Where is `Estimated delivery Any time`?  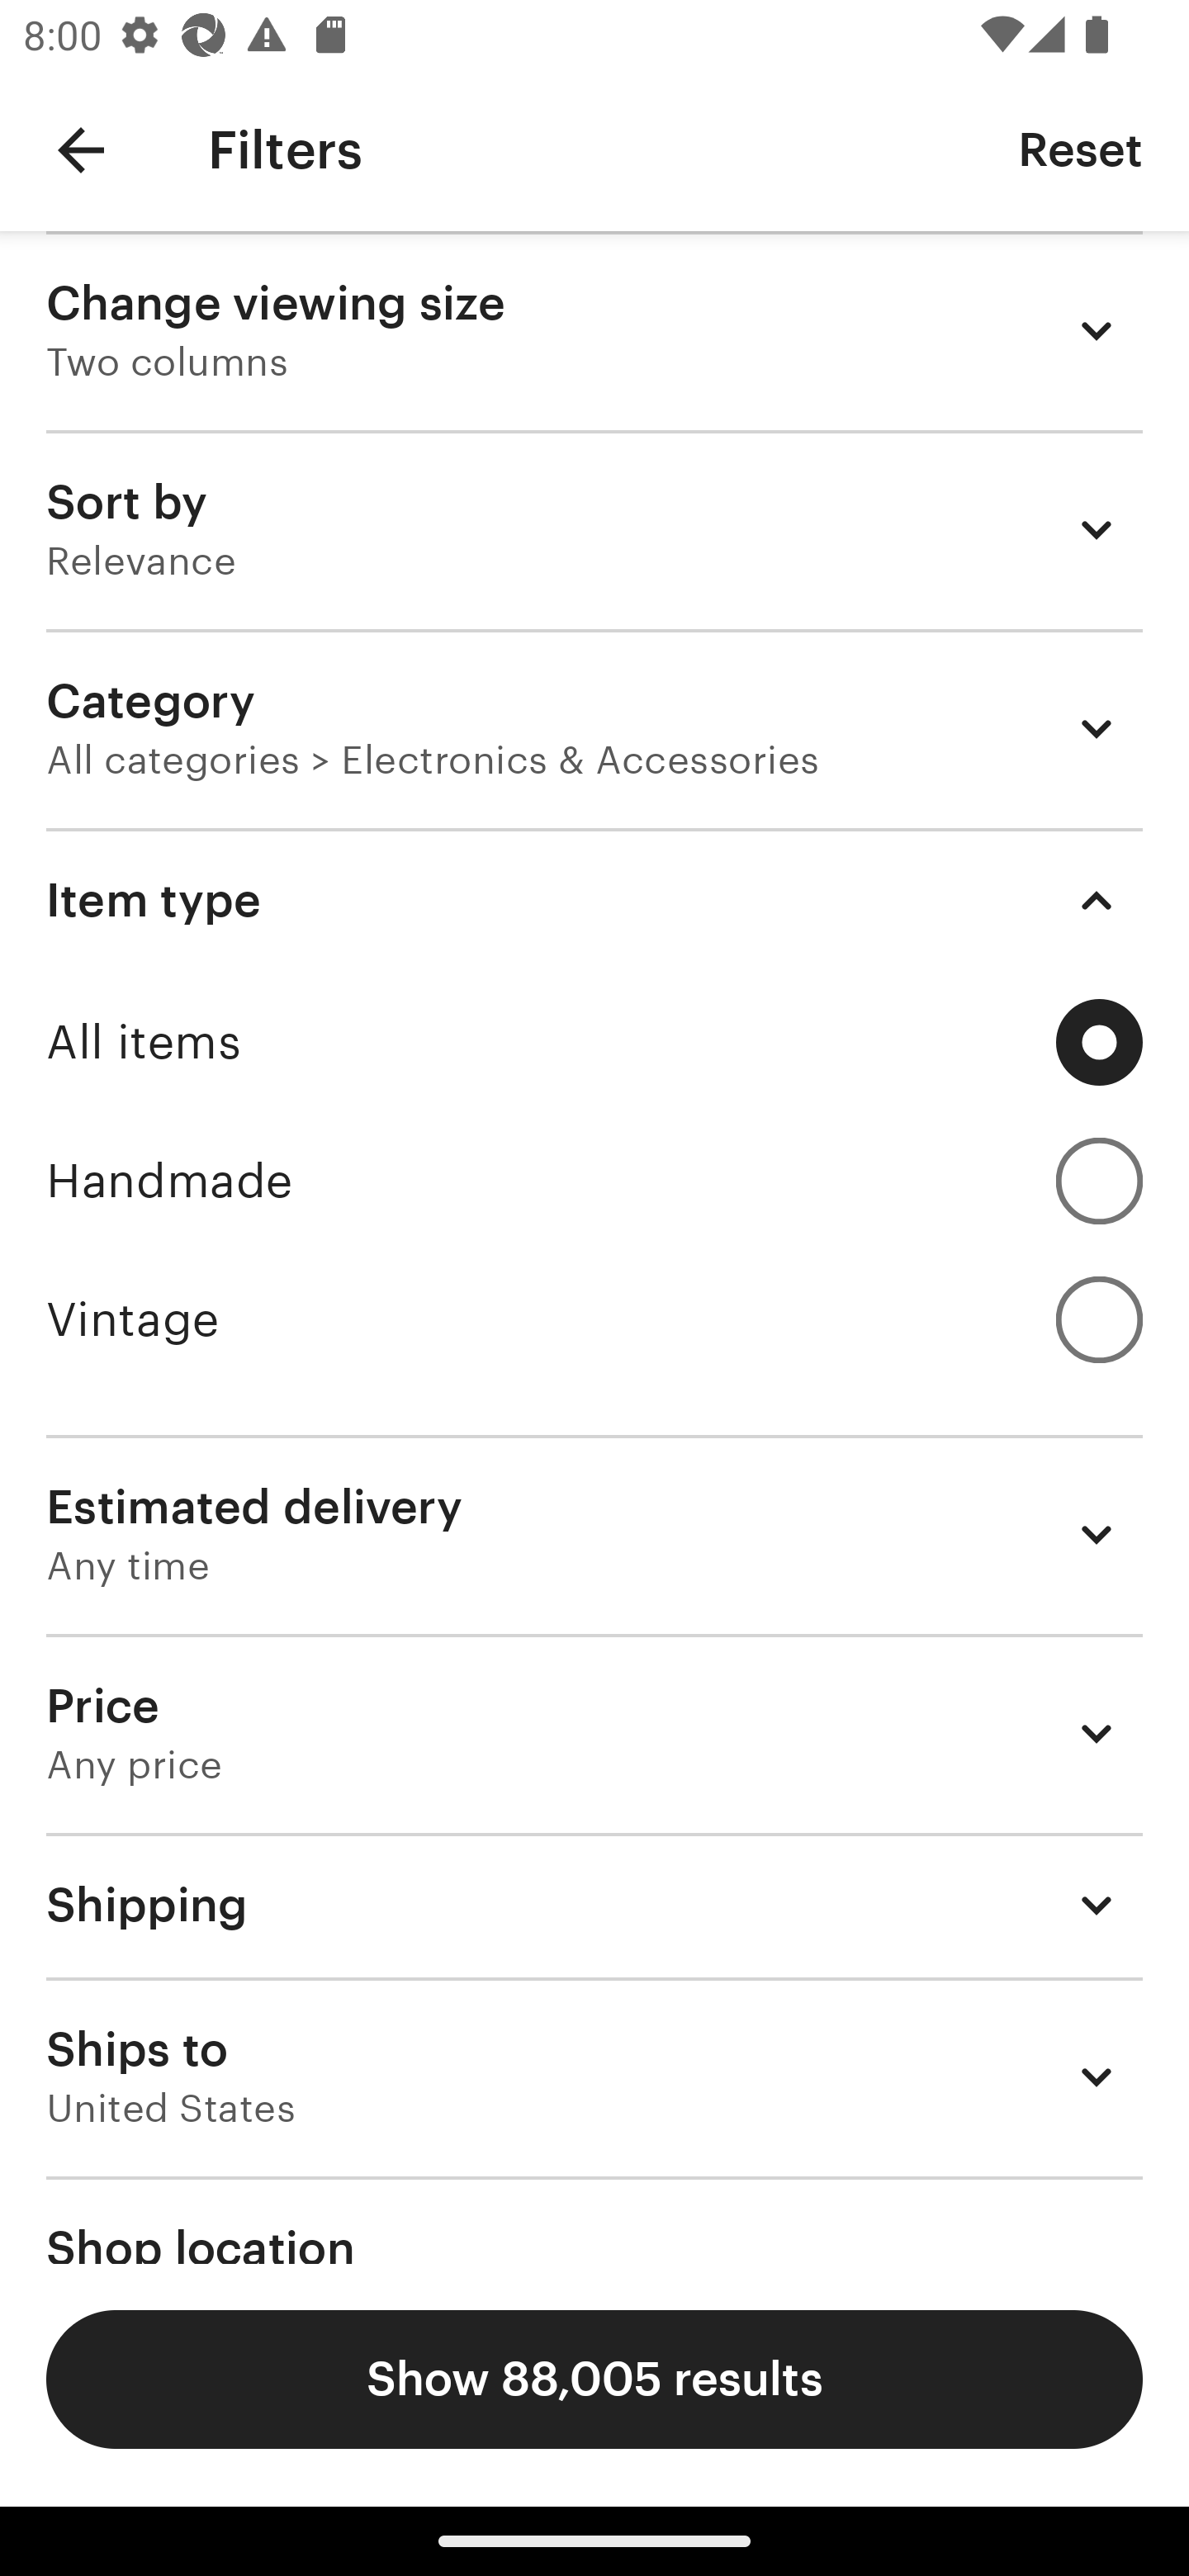
Estimated delivery Any time is located at coordinates (594, 1534).